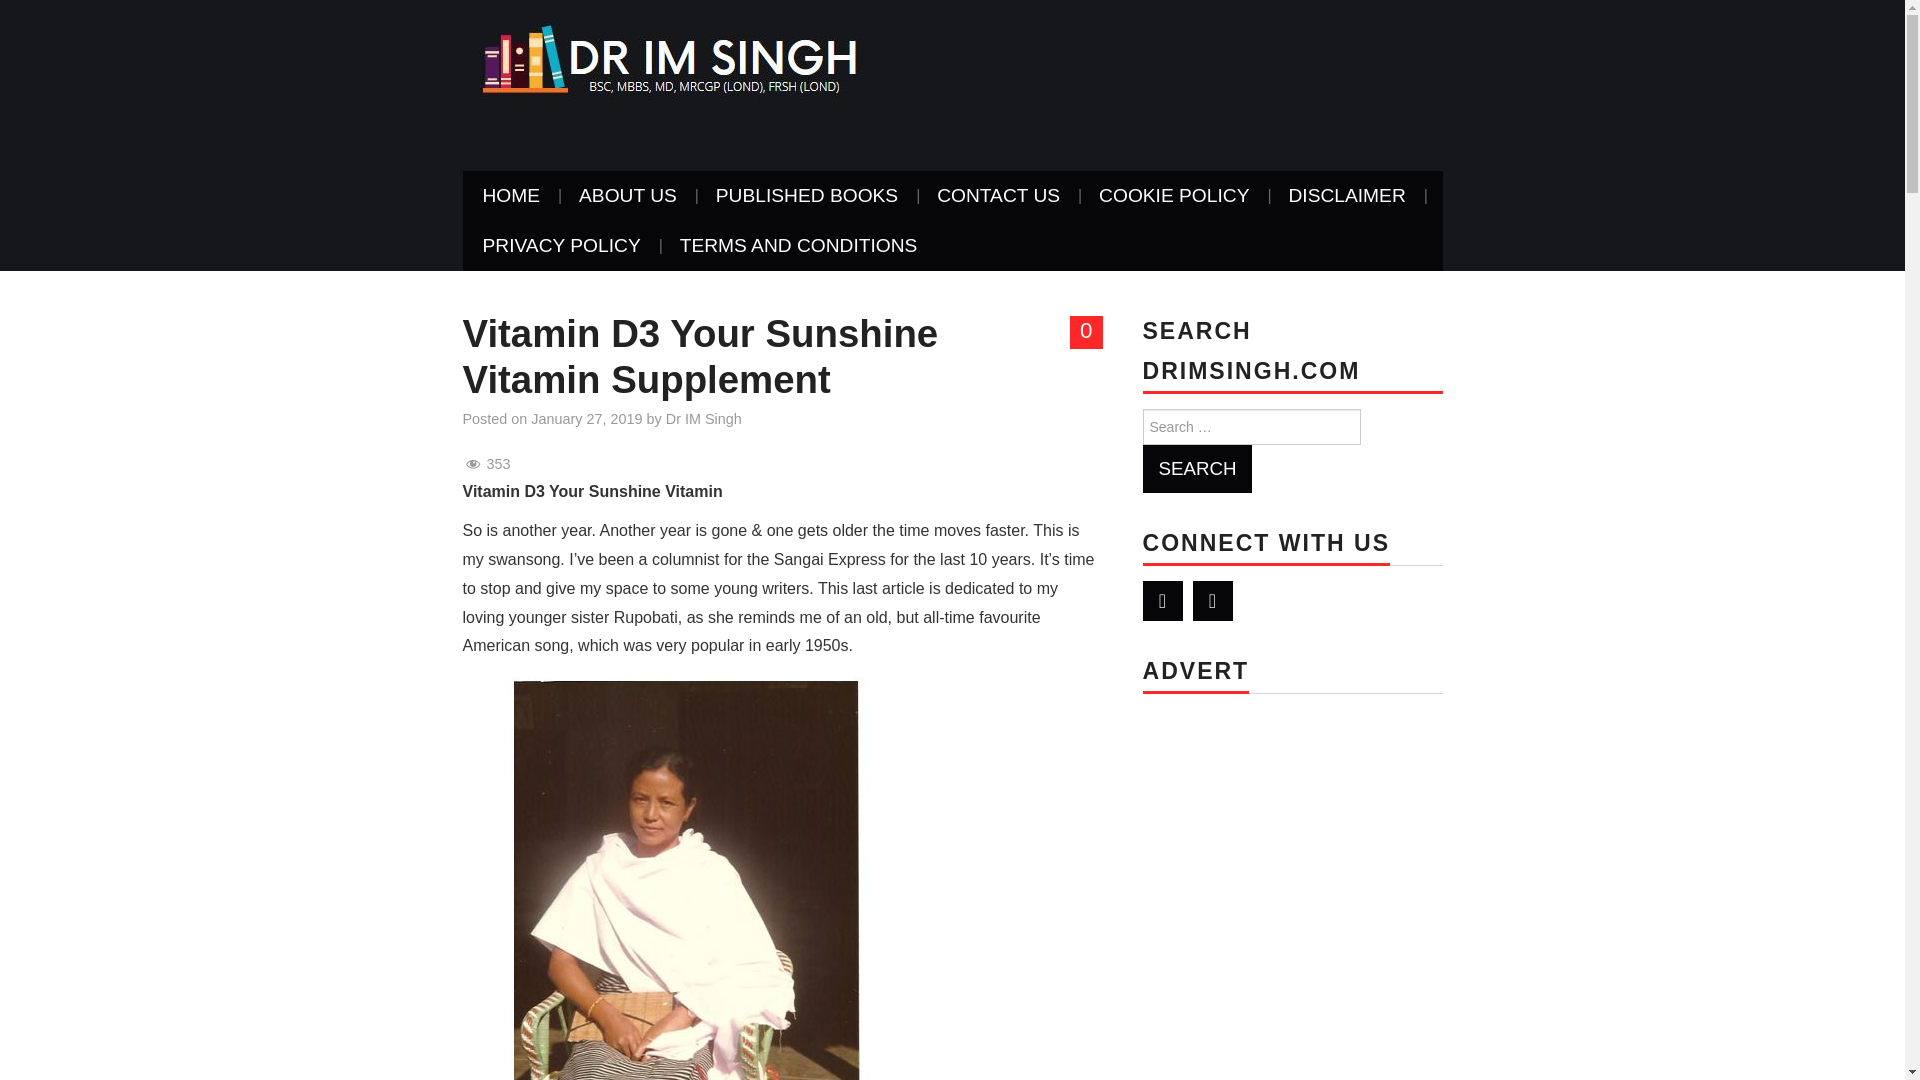  I want to click on 0, so click(1086, 332).